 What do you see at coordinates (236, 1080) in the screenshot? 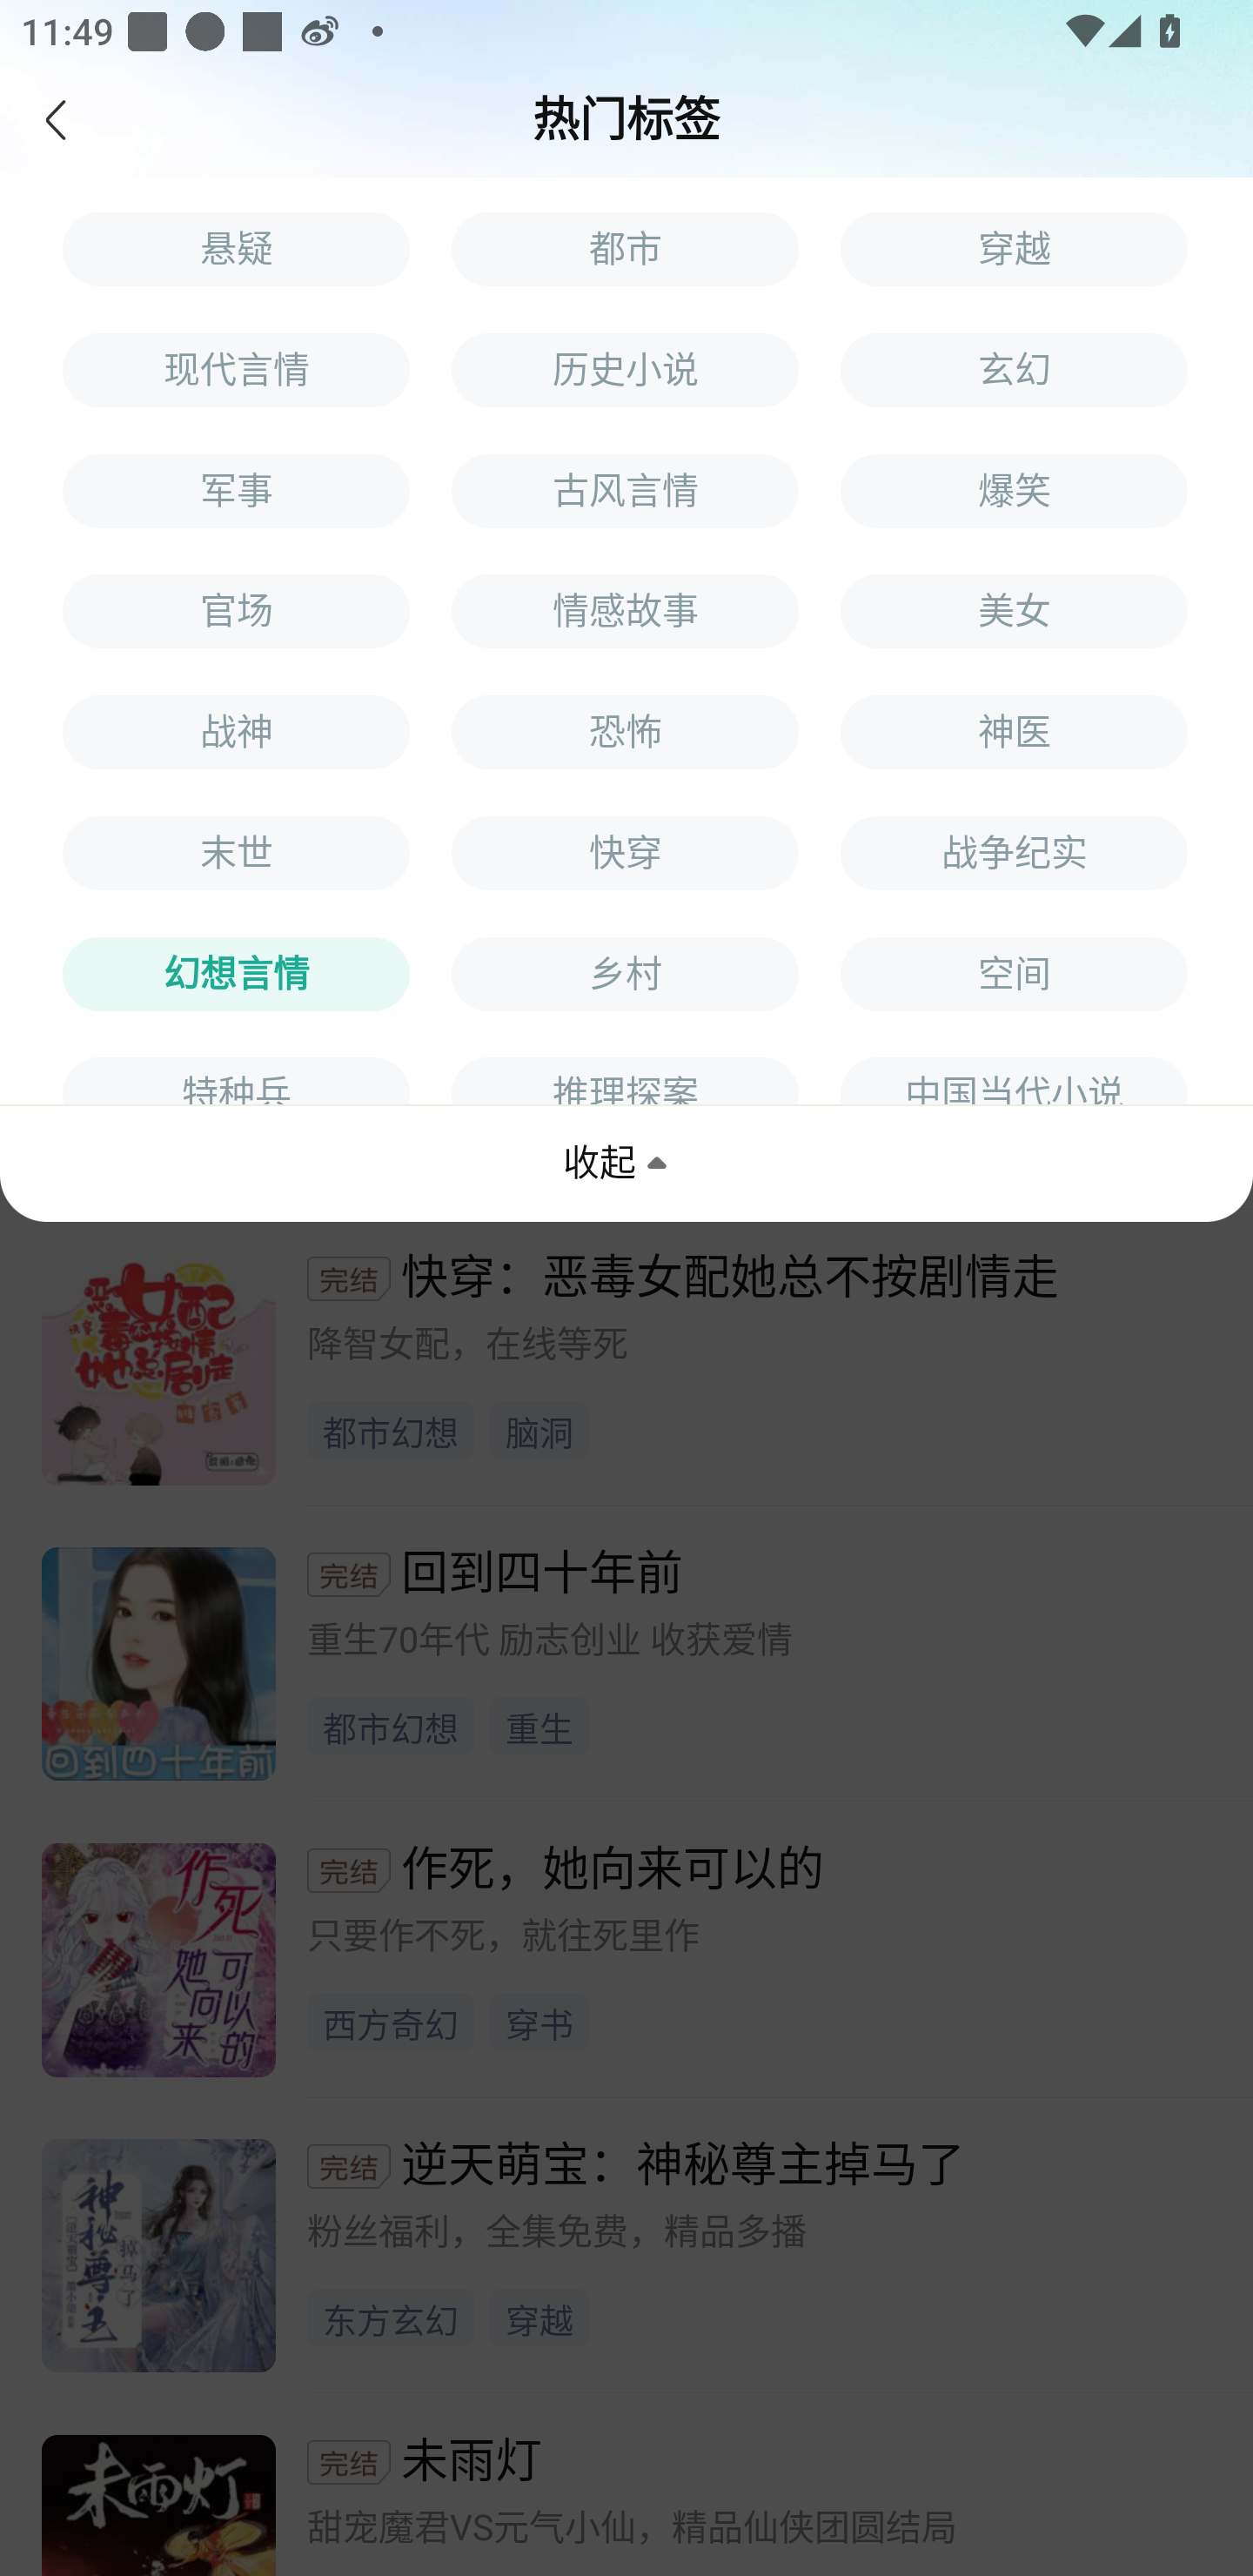
I see `特种兵` at bounding box center [236, 1080].